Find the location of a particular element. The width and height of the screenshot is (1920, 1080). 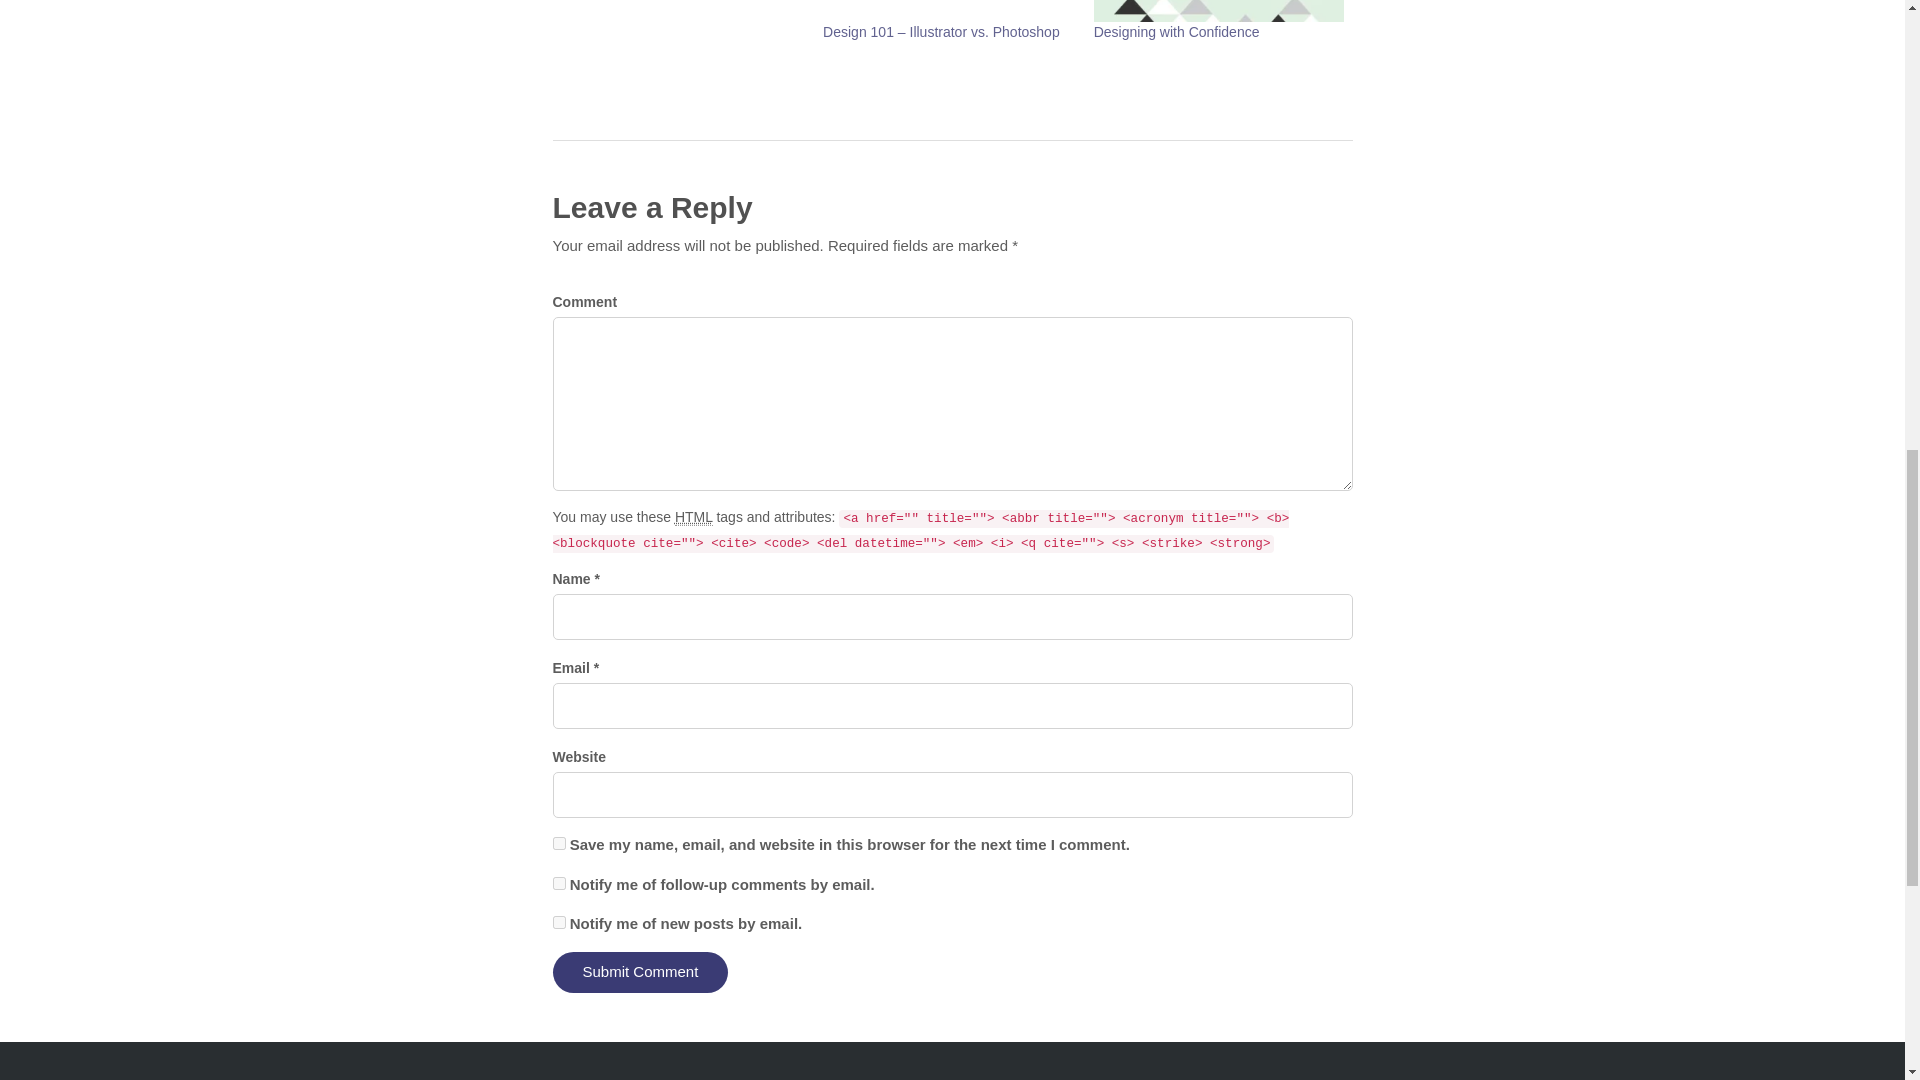

yes is located at coordinates (558, 843).